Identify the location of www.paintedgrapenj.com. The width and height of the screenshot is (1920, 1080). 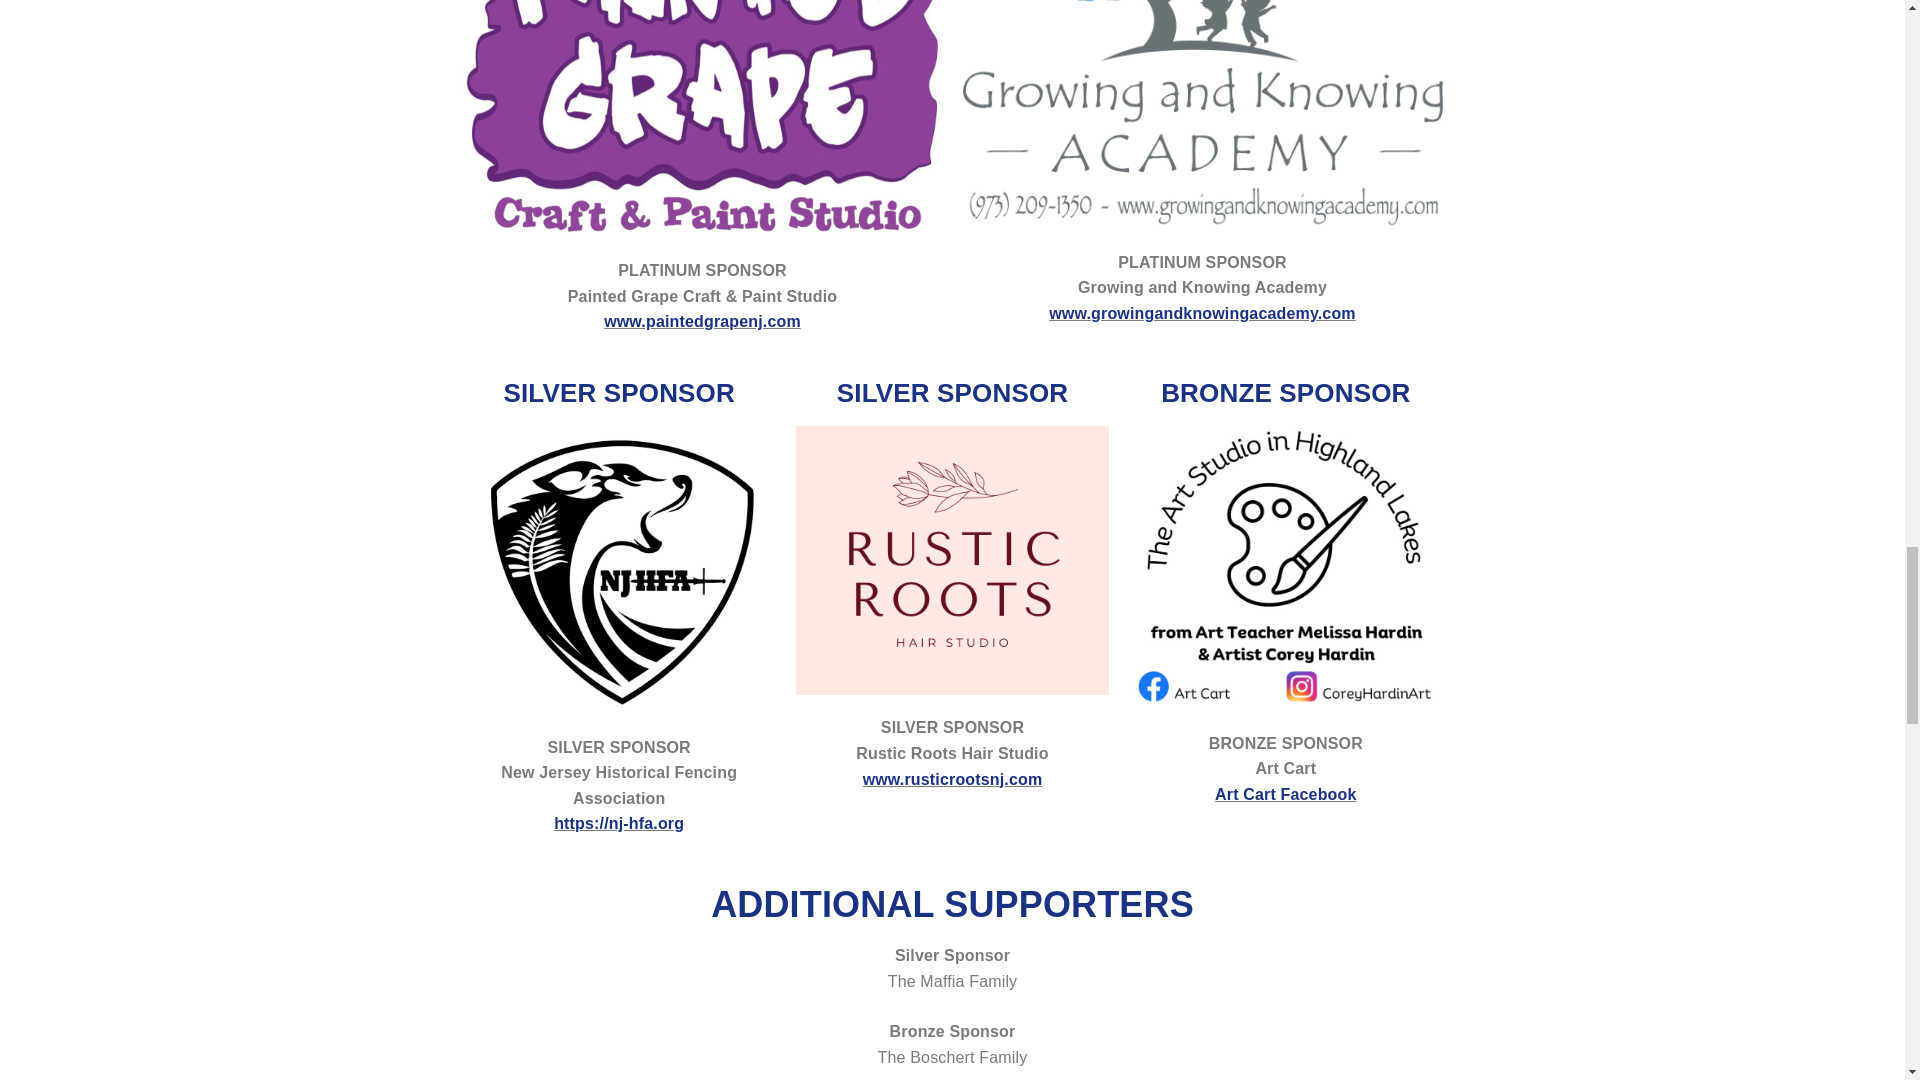
(702, 322).